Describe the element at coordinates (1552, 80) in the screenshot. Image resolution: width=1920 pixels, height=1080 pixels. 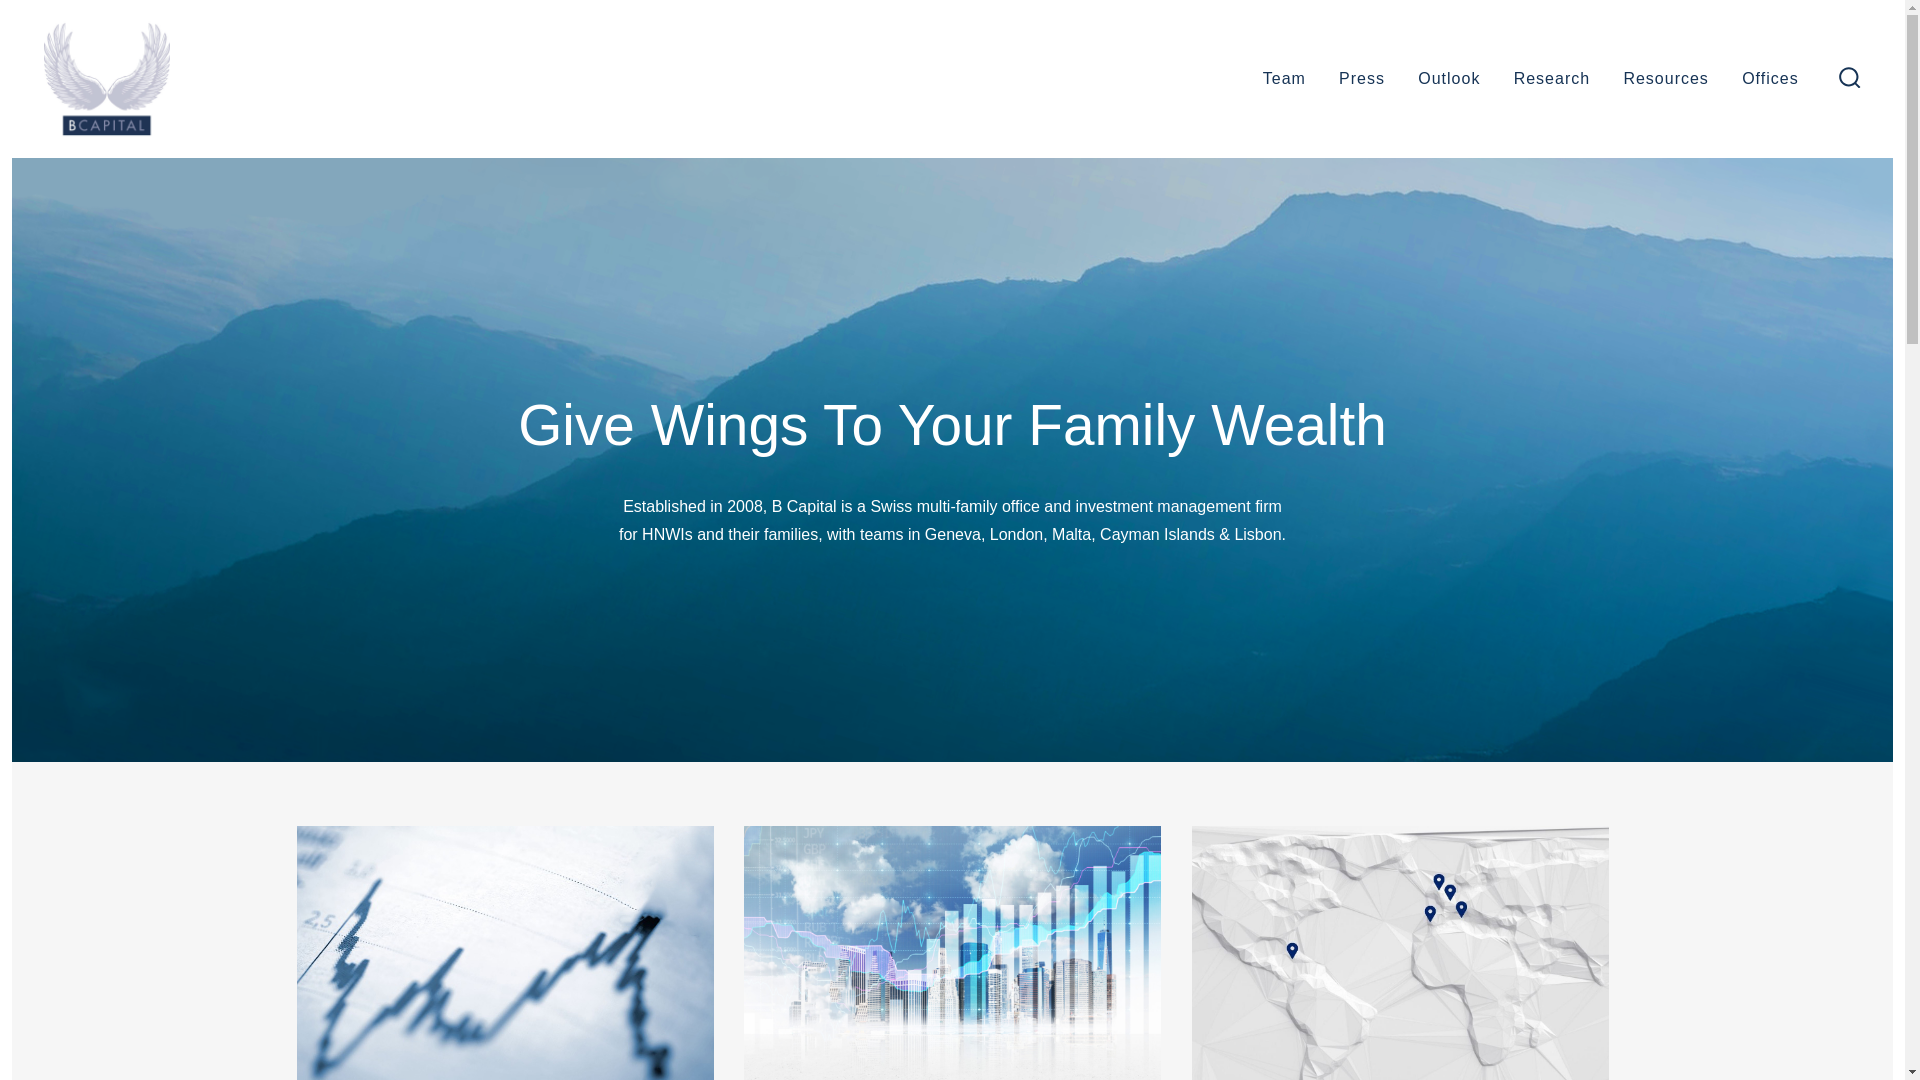
I see `Research` at that location.